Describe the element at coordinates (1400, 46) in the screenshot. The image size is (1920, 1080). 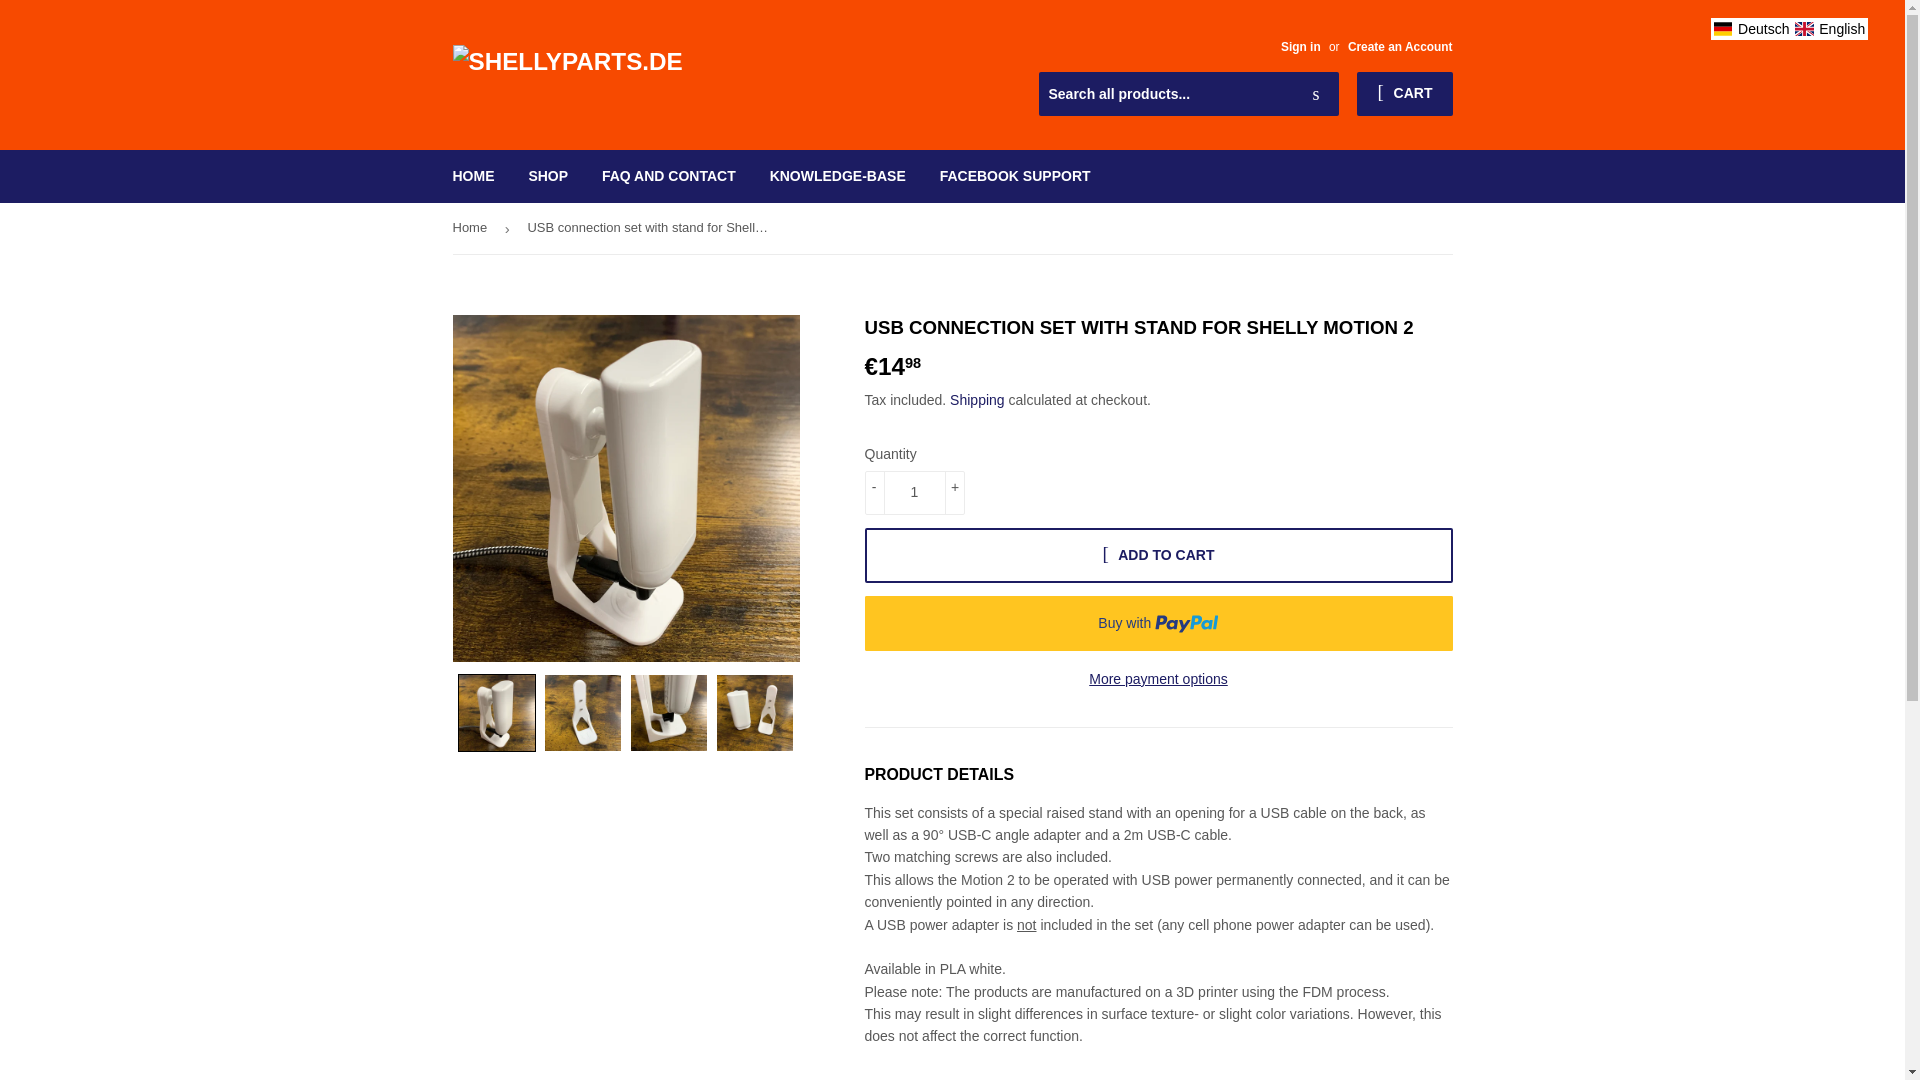
I see `Create an Account` at that location.